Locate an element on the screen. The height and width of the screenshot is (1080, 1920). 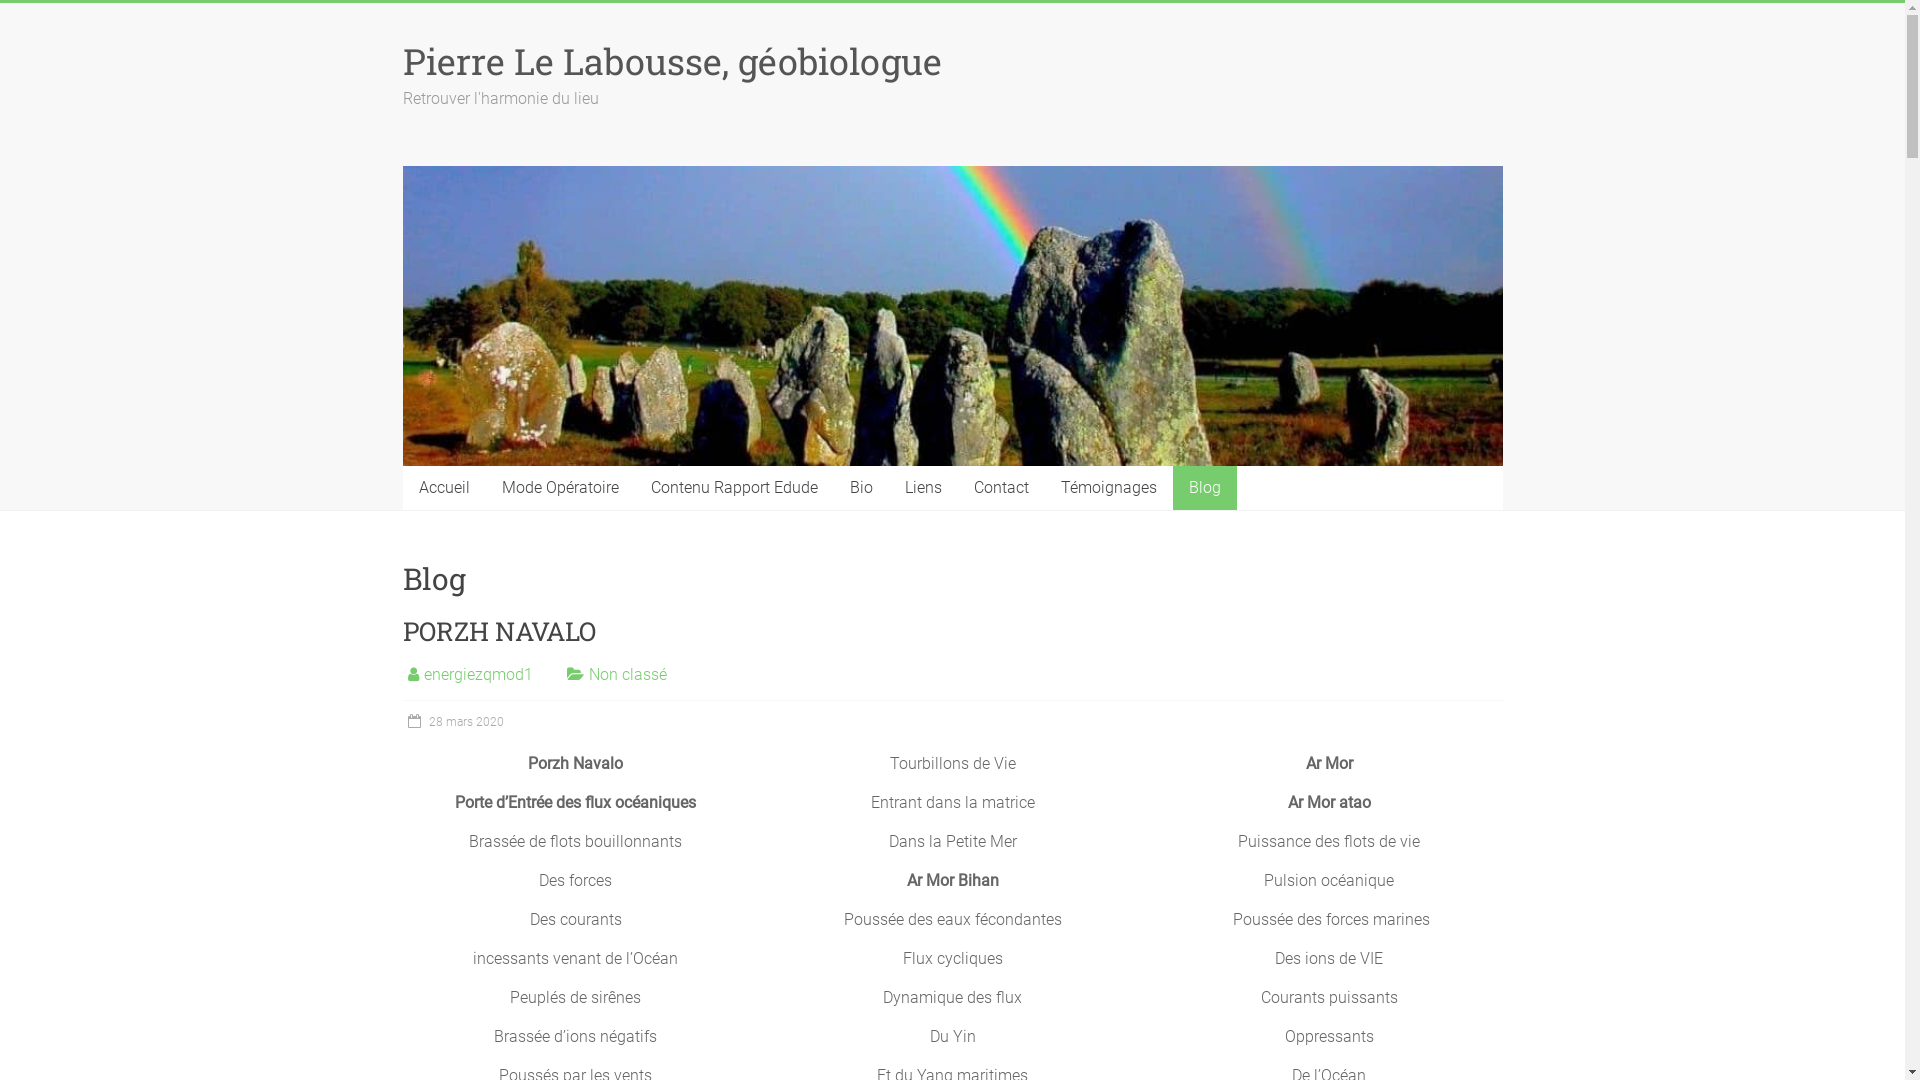
28 mars 2020 is located at coordinates (452, 722).